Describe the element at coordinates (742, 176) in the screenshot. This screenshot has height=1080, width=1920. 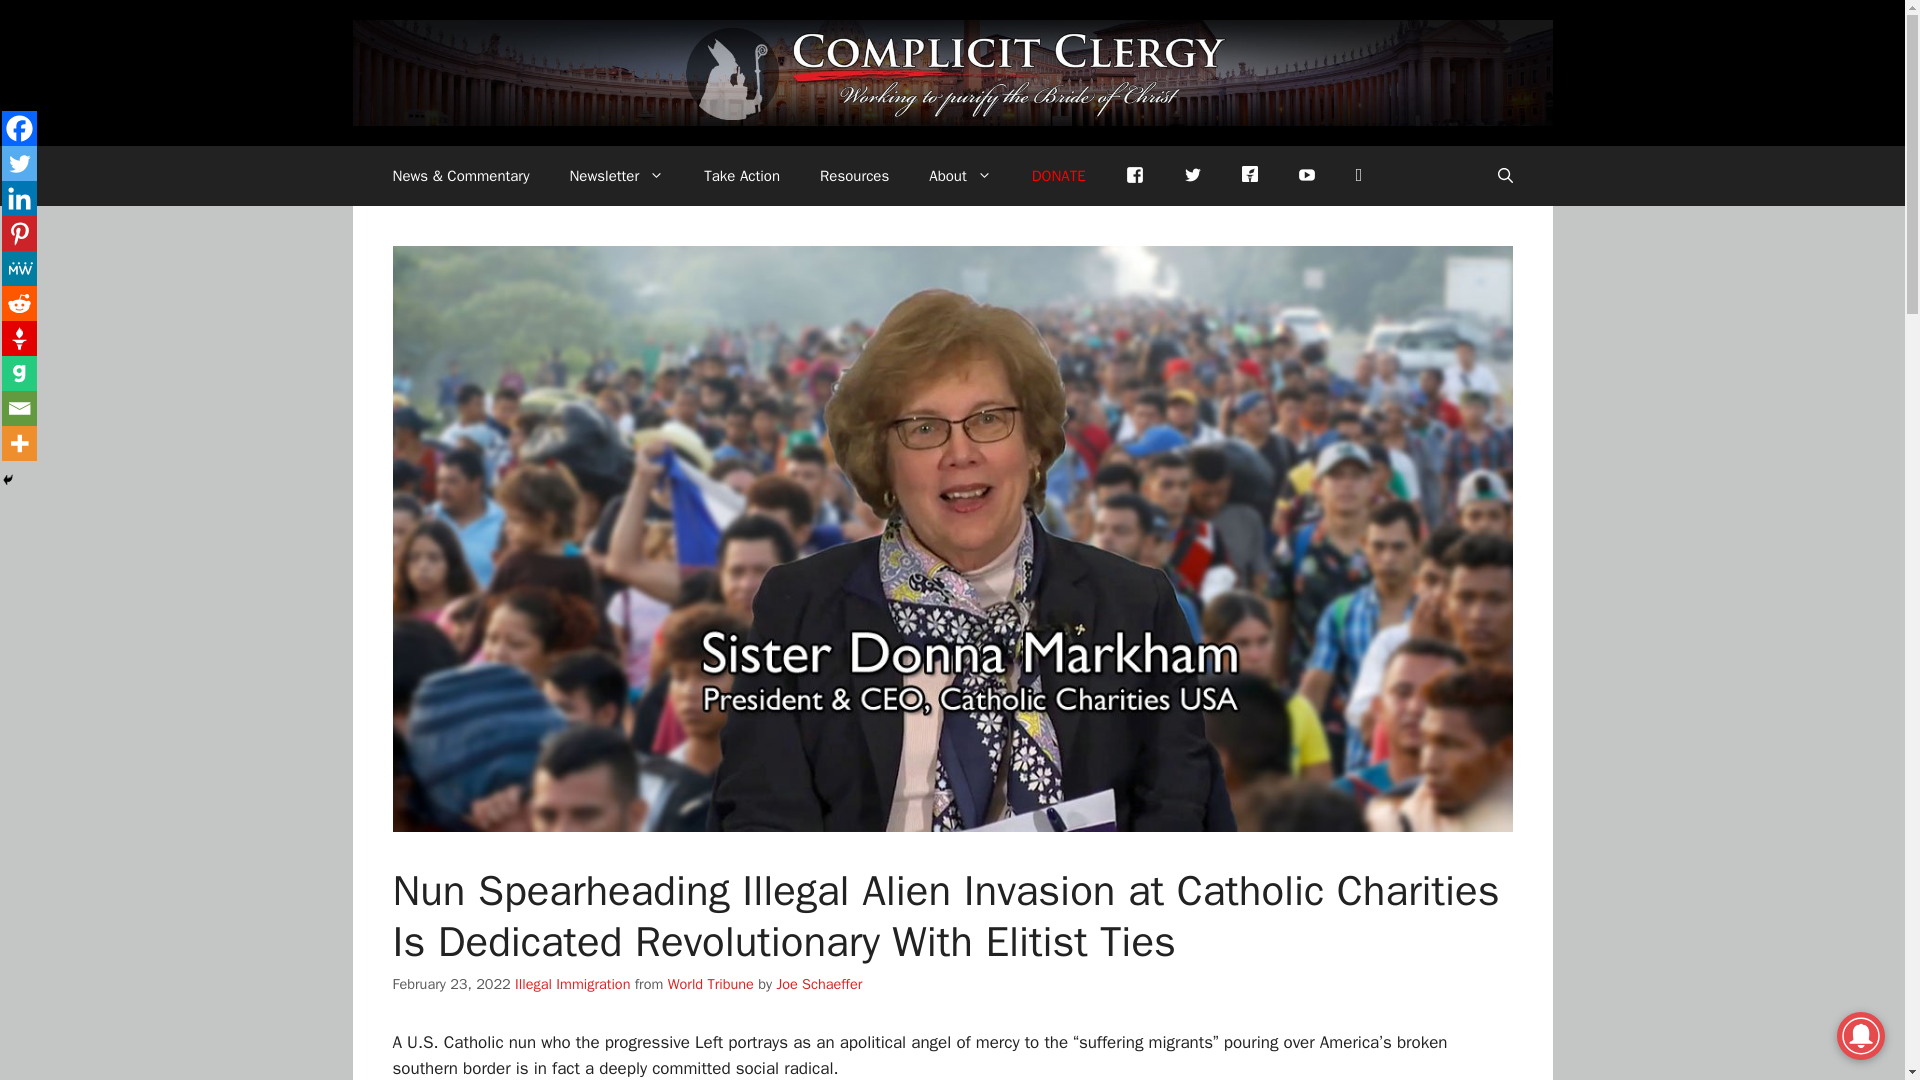
I see `Take Action` at that location.